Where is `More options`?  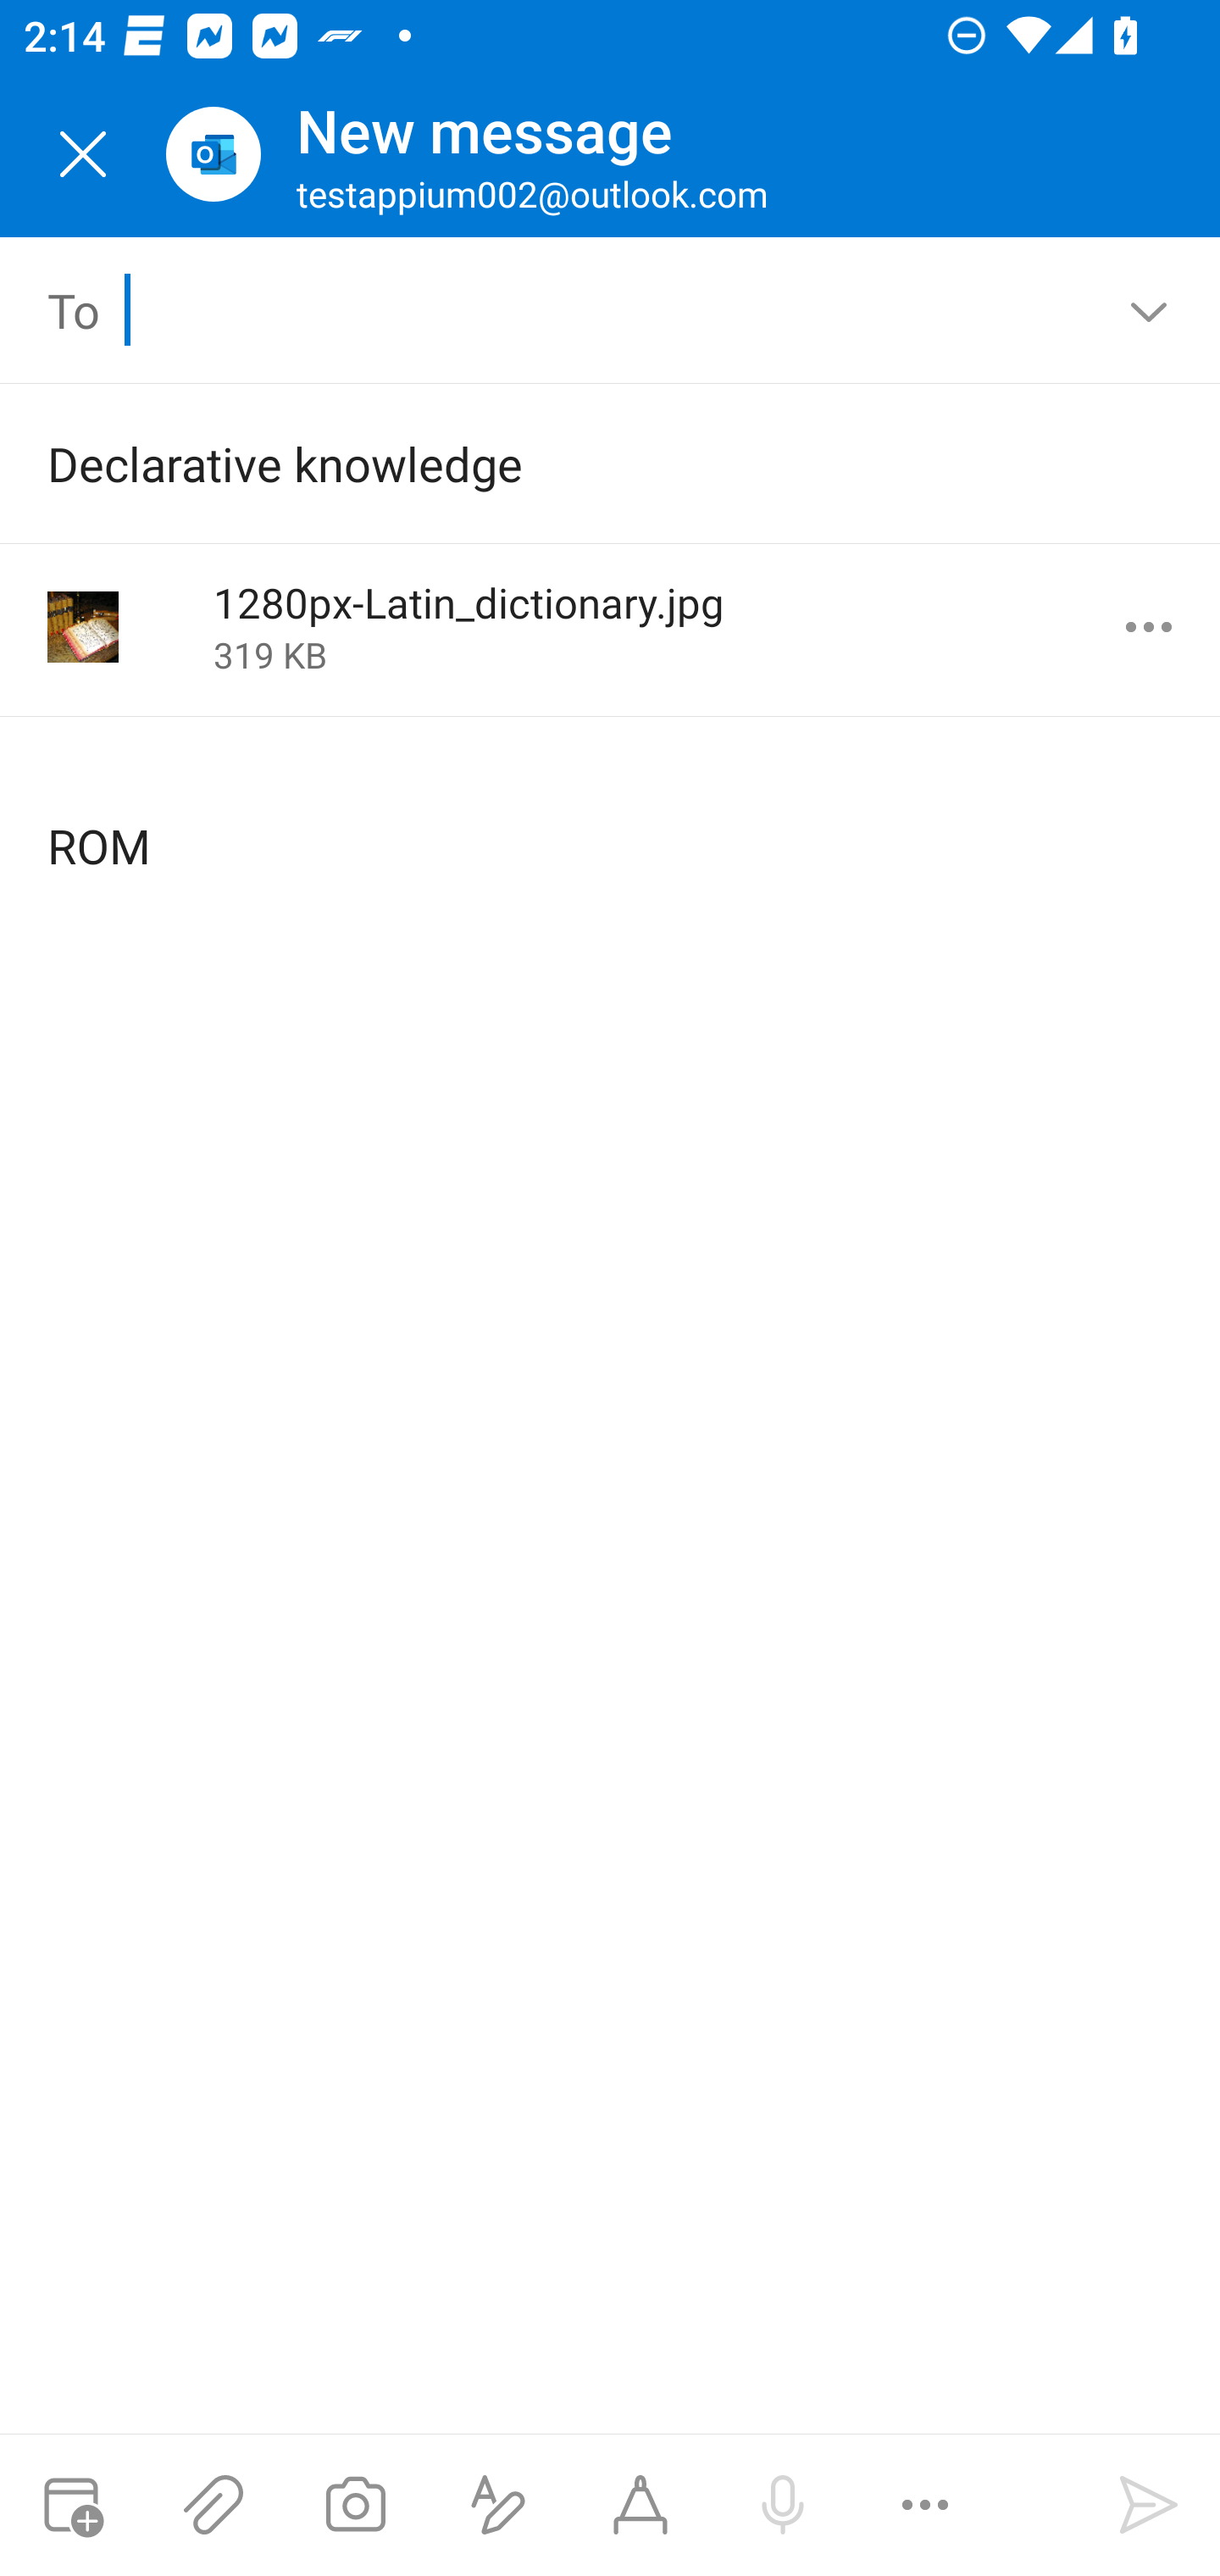 More options is located at coordinates (1149, 627).